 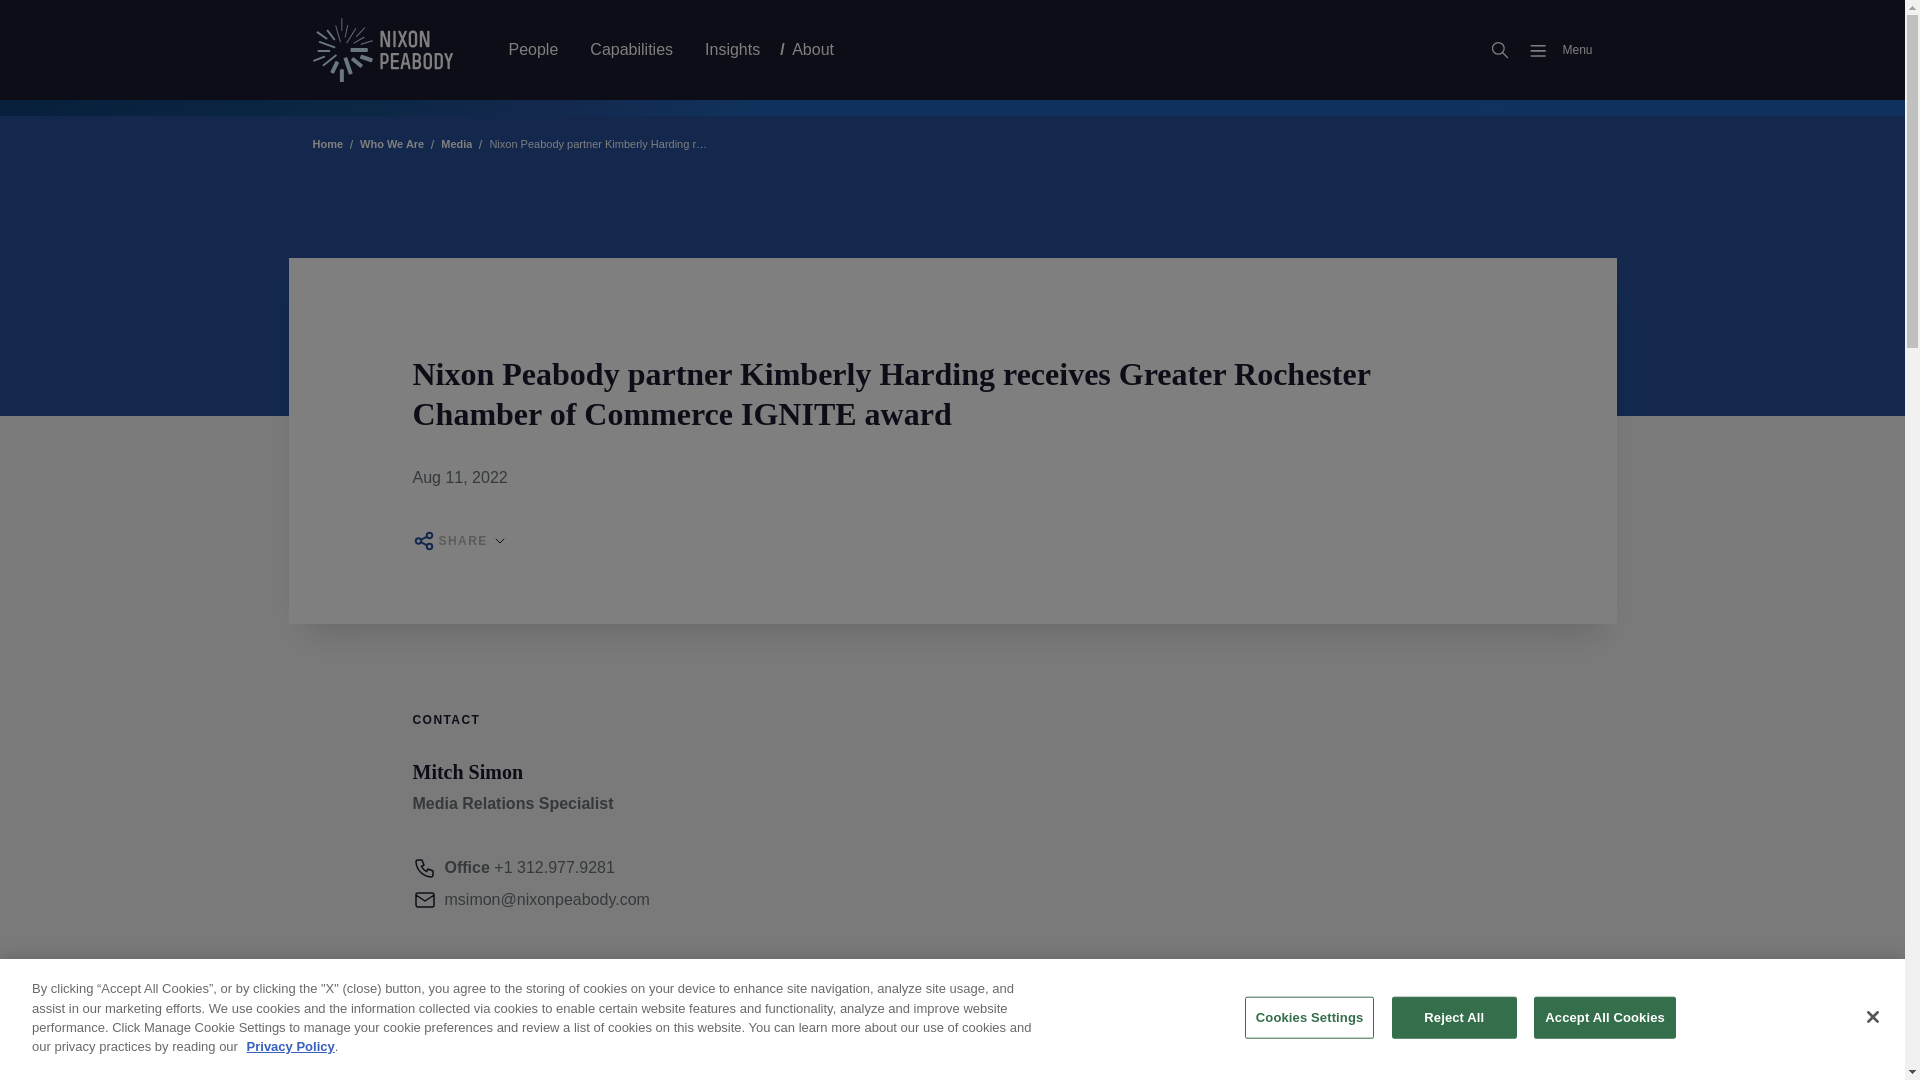 I want to click on People, so click(x=532, y=49).